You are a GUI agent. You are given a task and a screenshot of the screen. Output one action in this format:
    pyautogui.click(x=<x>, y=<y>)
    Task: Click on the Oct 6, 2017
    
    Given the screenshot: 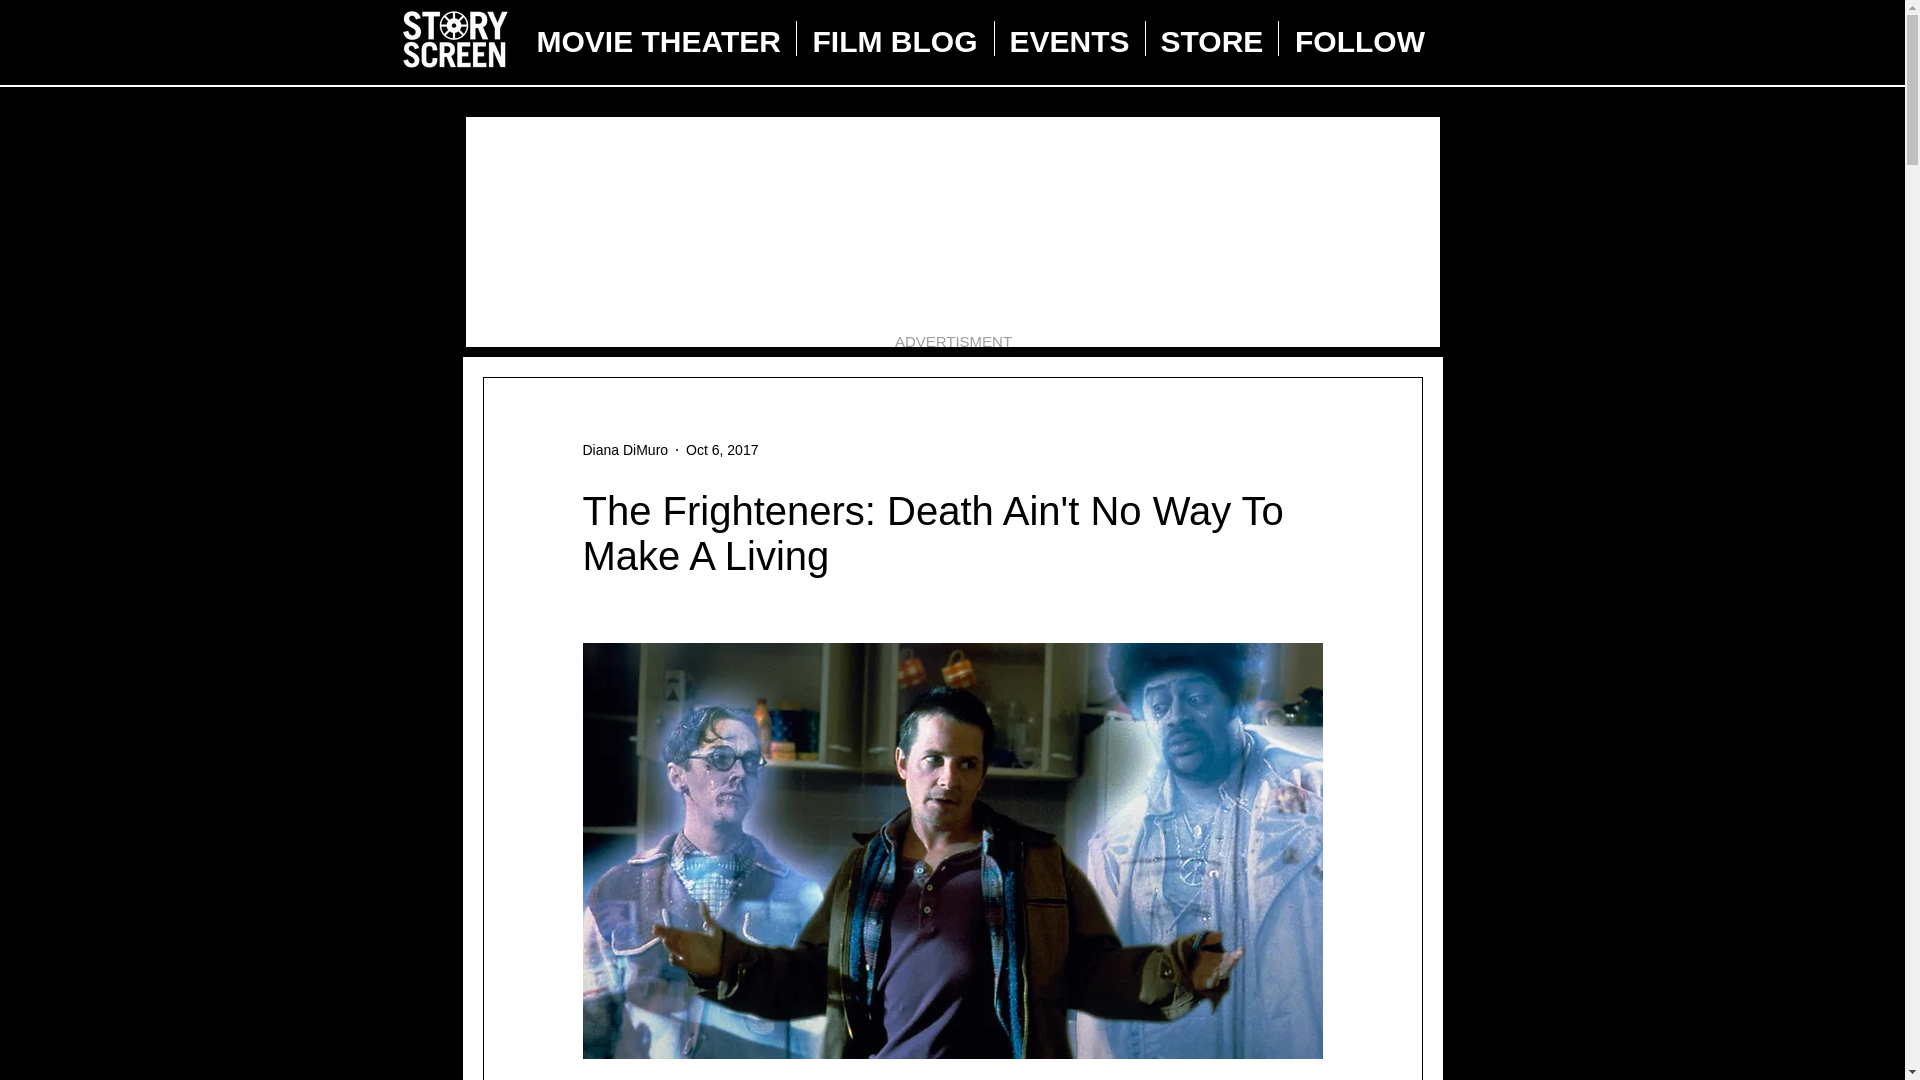 What is the action you would take?
    pyautogui.click(x=722, y=449)
    